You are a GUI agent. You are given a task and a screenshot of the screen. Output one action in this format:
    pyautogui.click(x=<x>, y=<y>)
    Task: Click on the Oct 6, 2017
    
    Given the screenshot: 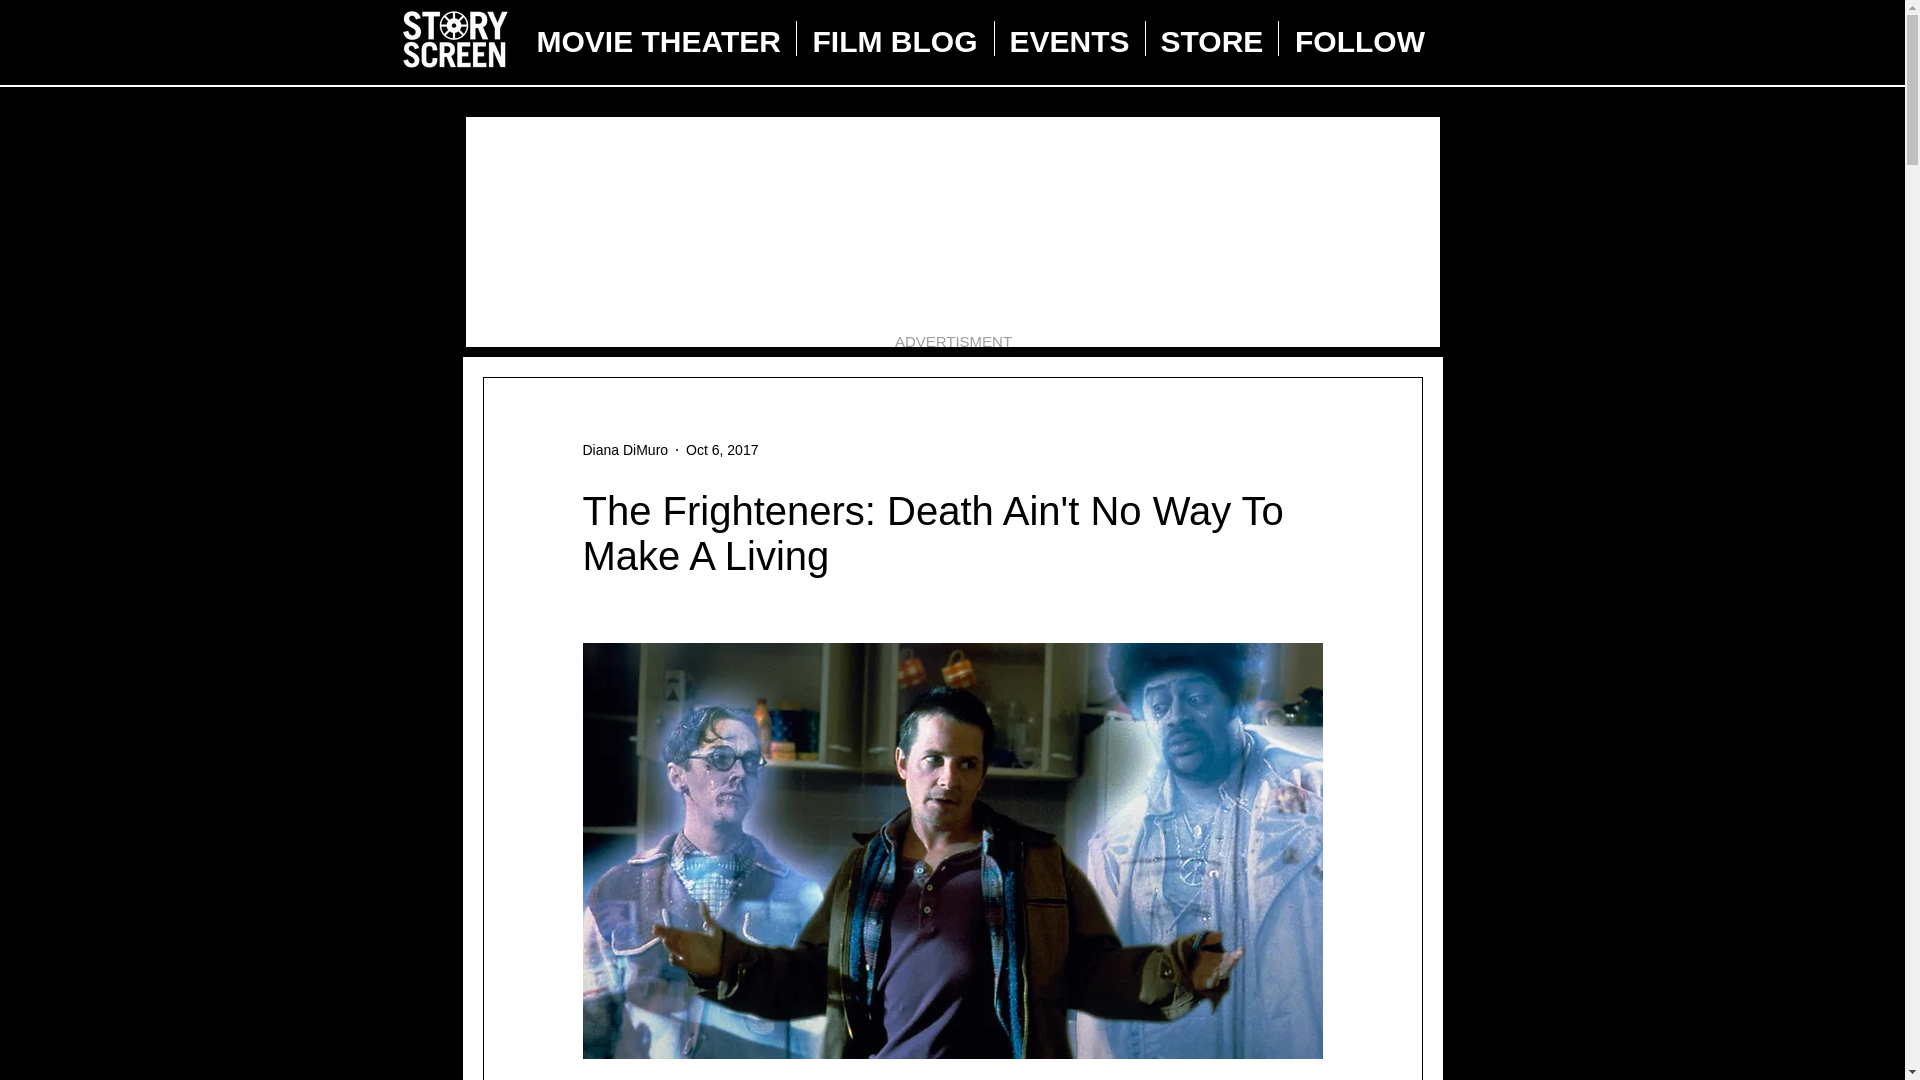 What is the action you would take?
    pyautogui.click(x=722, y=449)
    